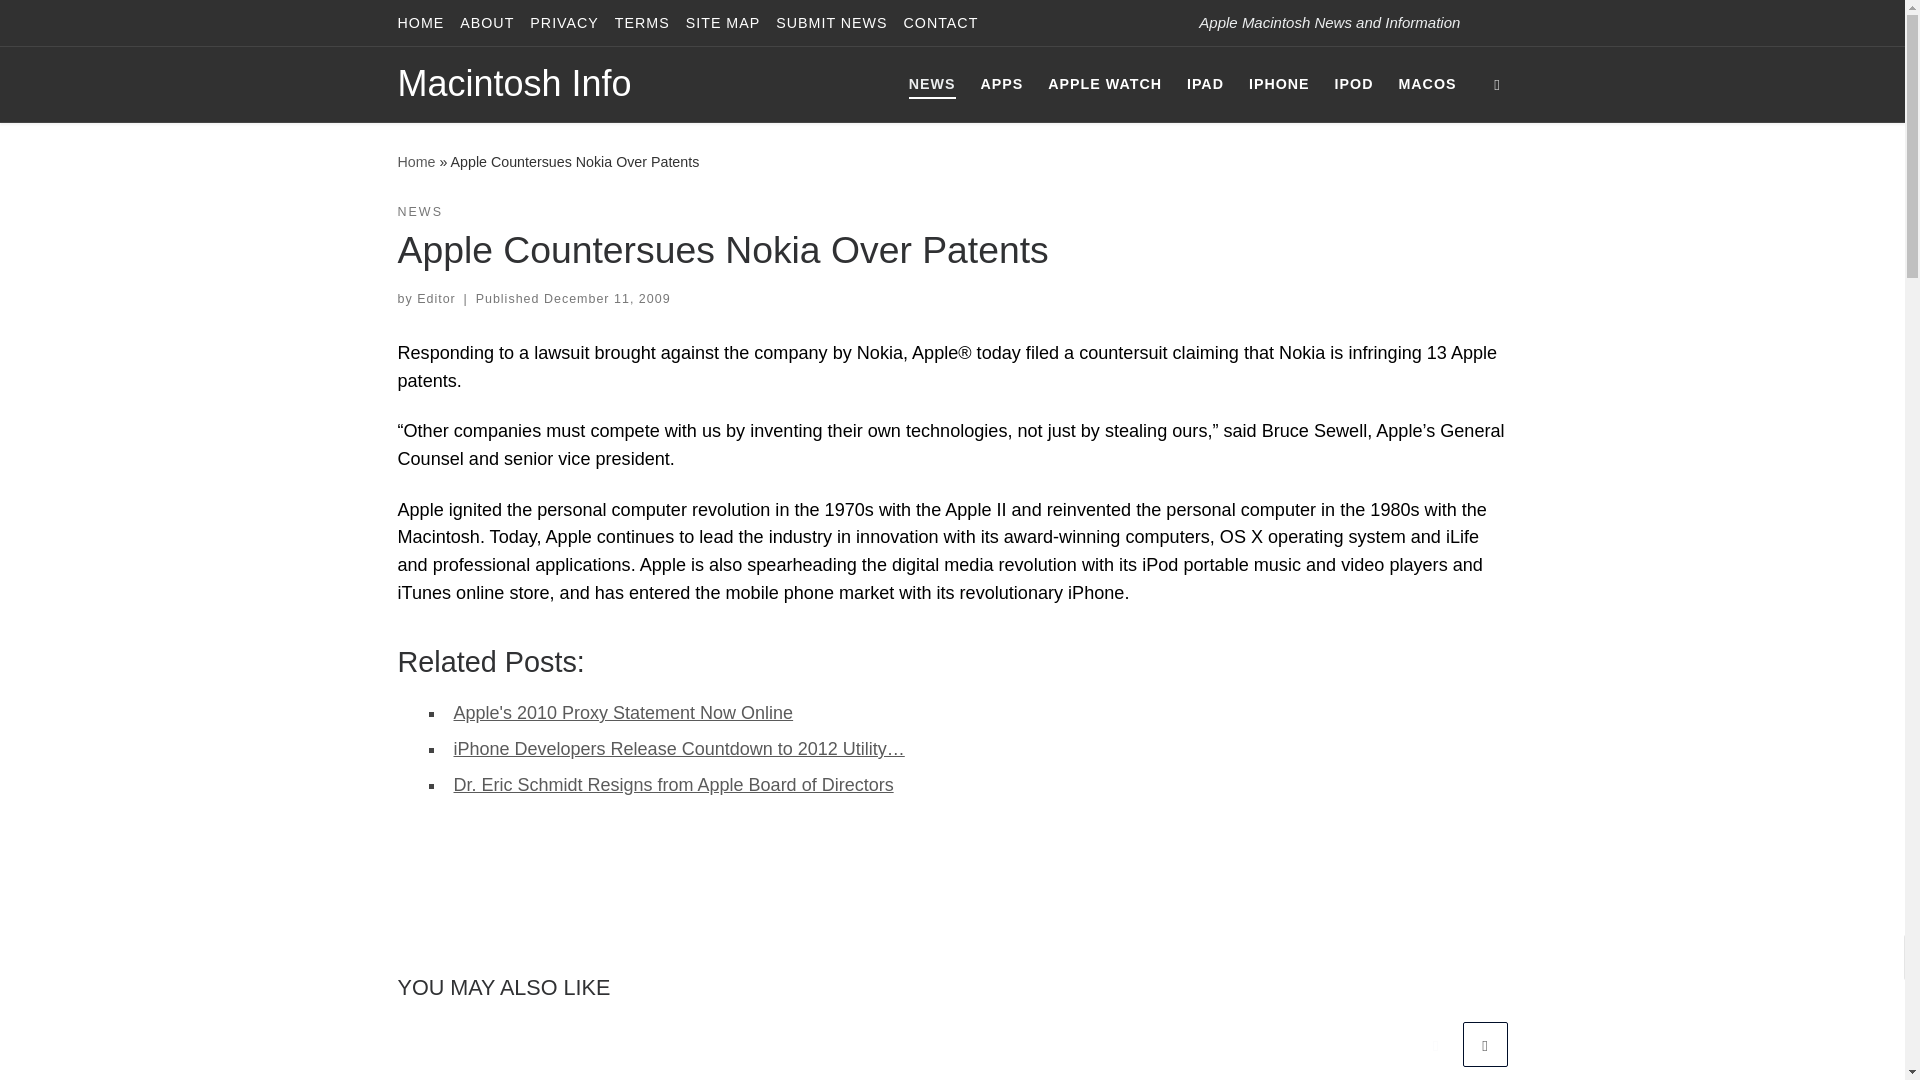 The height and width of the screenshot is (1080, 1920). What do you see at coordinates (80, 26) in the screenshot?
I see `Skip to content` at bounding box center [80, 26].